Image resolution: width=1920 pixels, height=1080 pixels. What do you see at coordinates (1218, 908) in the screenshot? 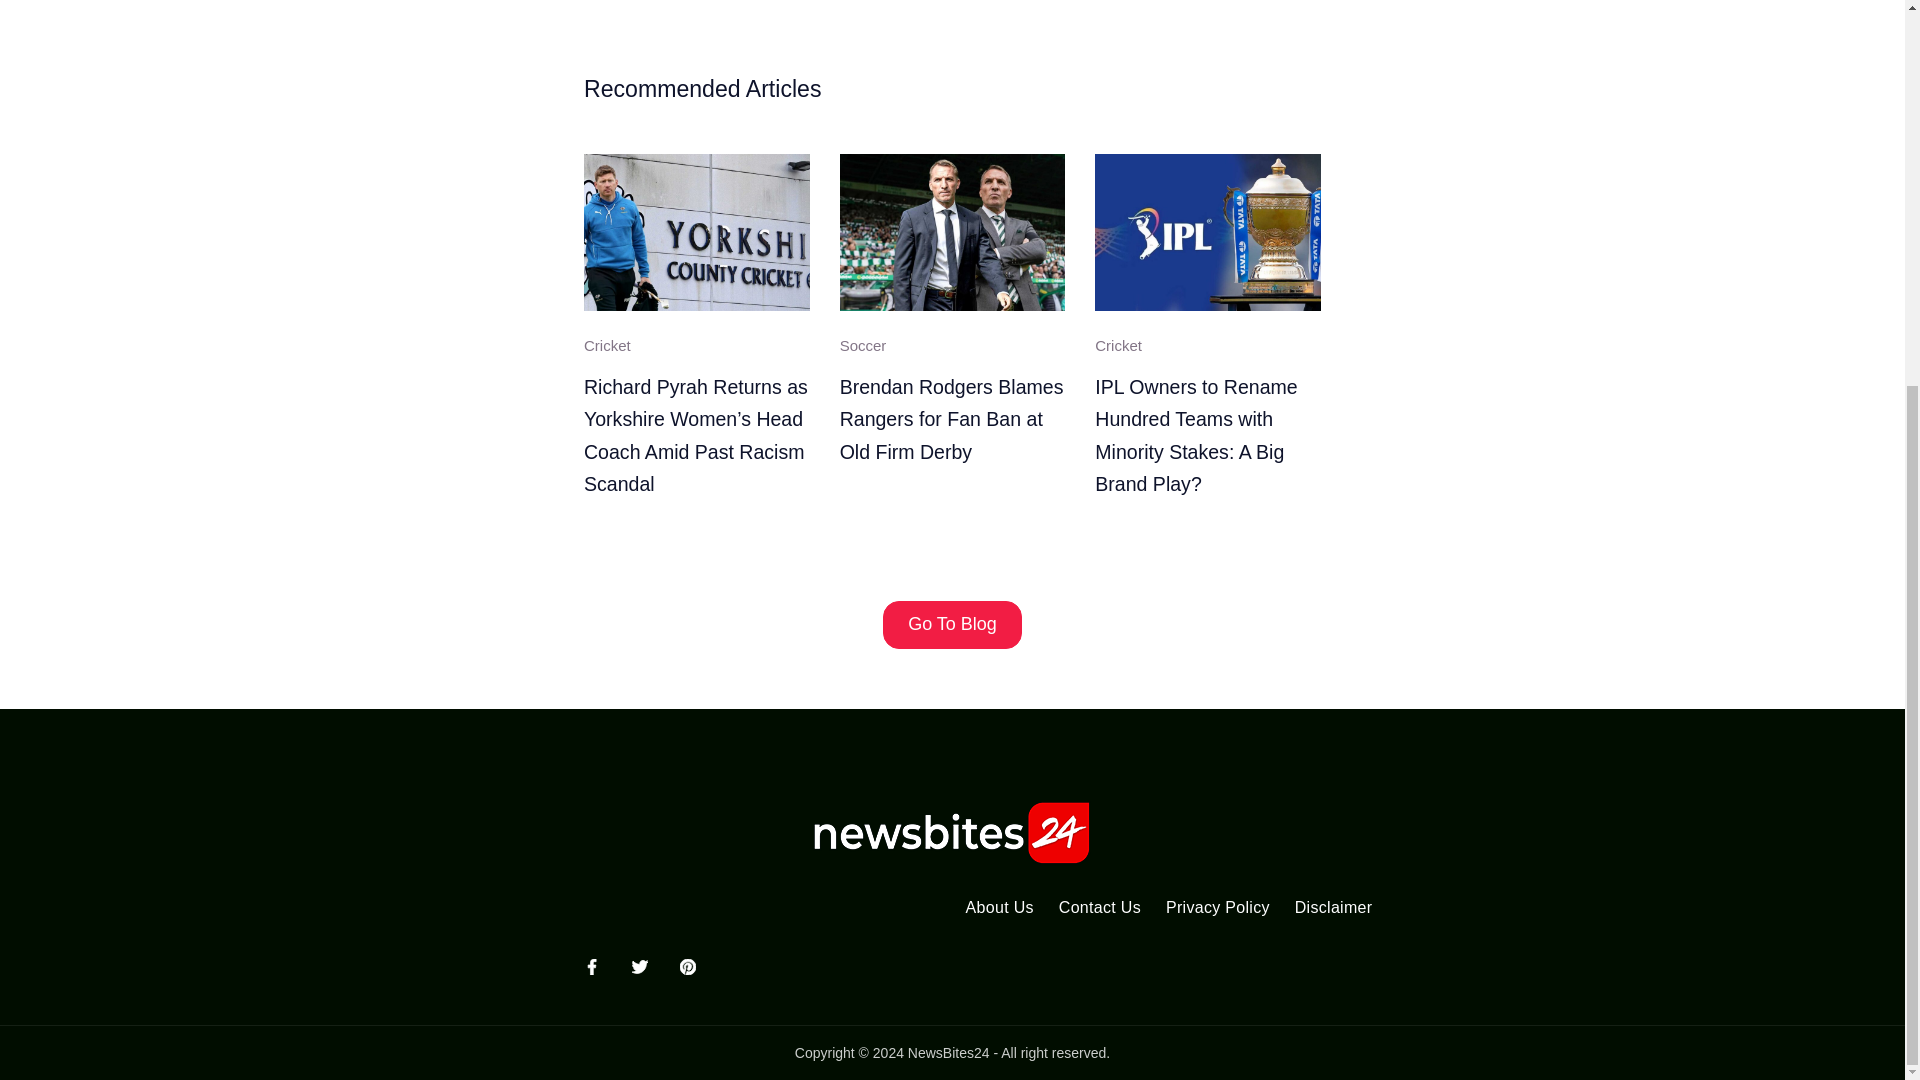
I see `Privacy Policy` at bounding box center [1218, 908].